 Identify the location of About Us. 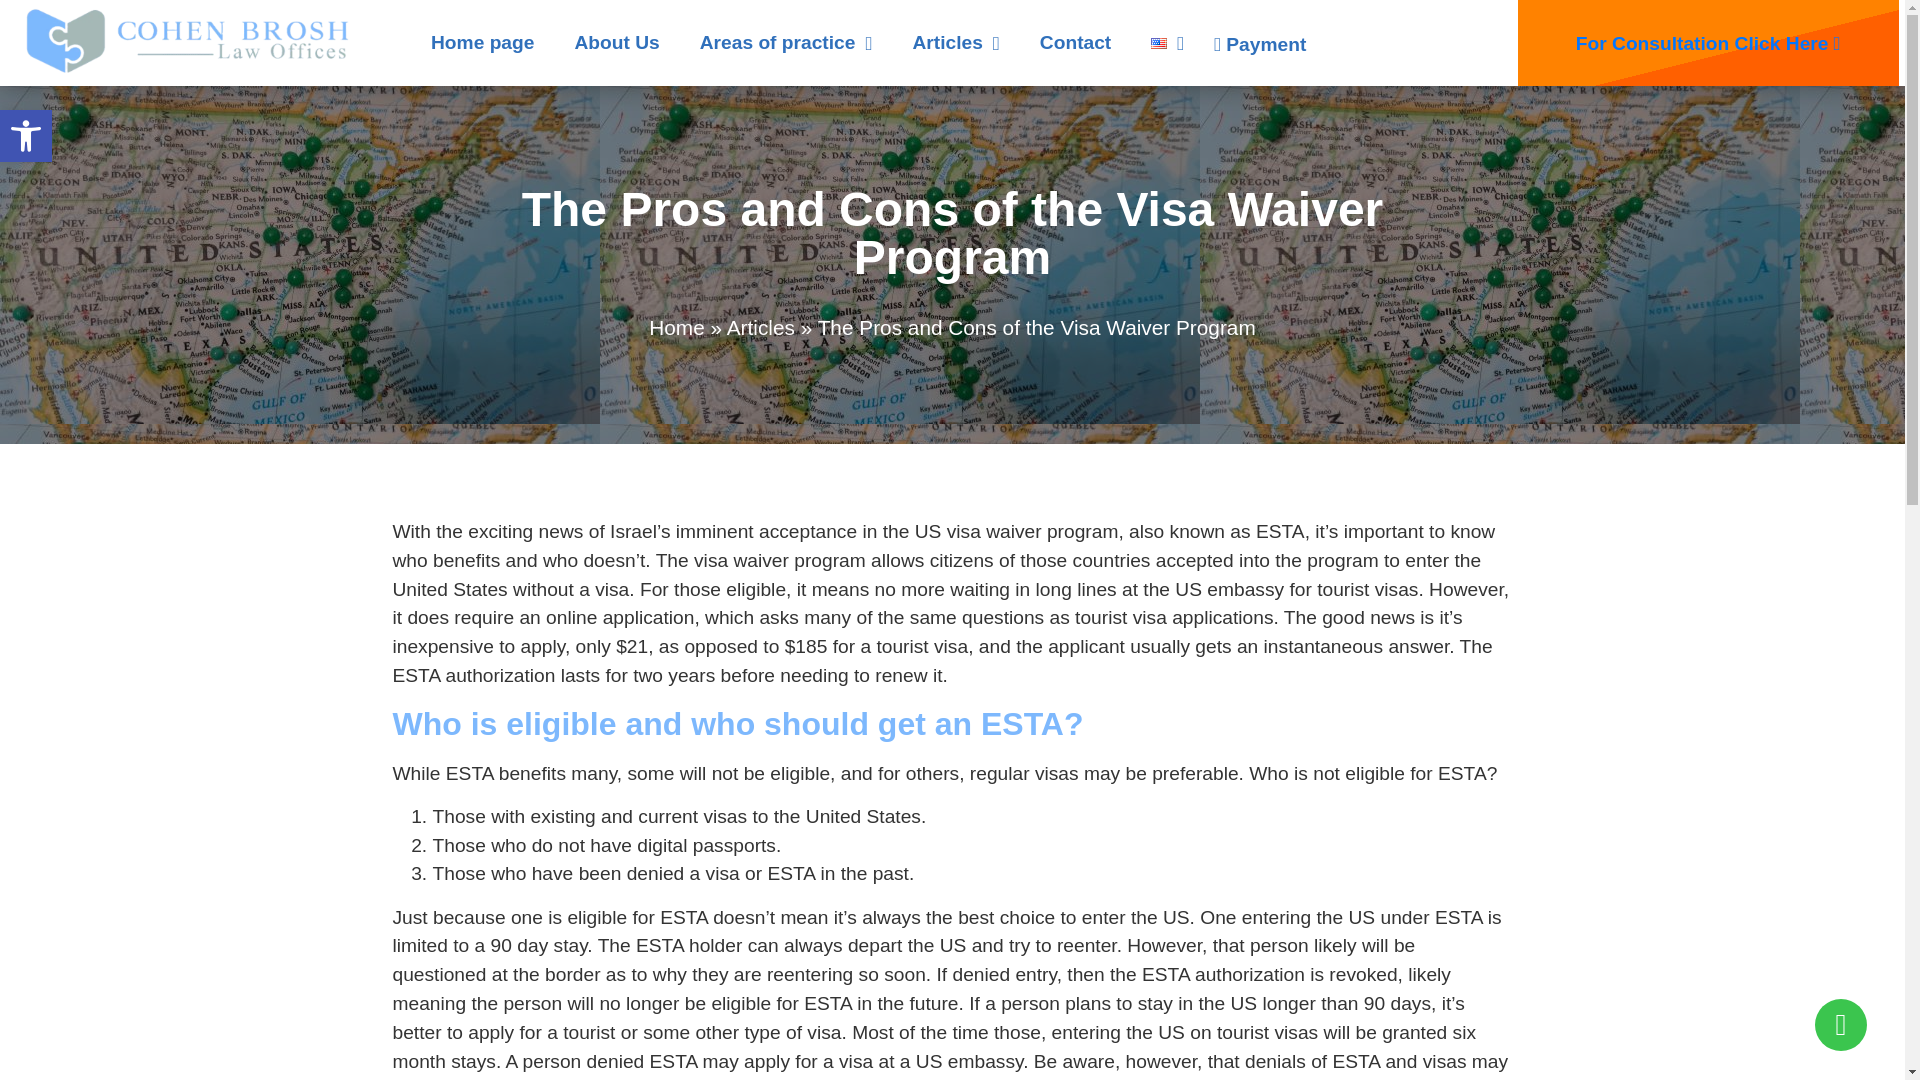
(616, 42).